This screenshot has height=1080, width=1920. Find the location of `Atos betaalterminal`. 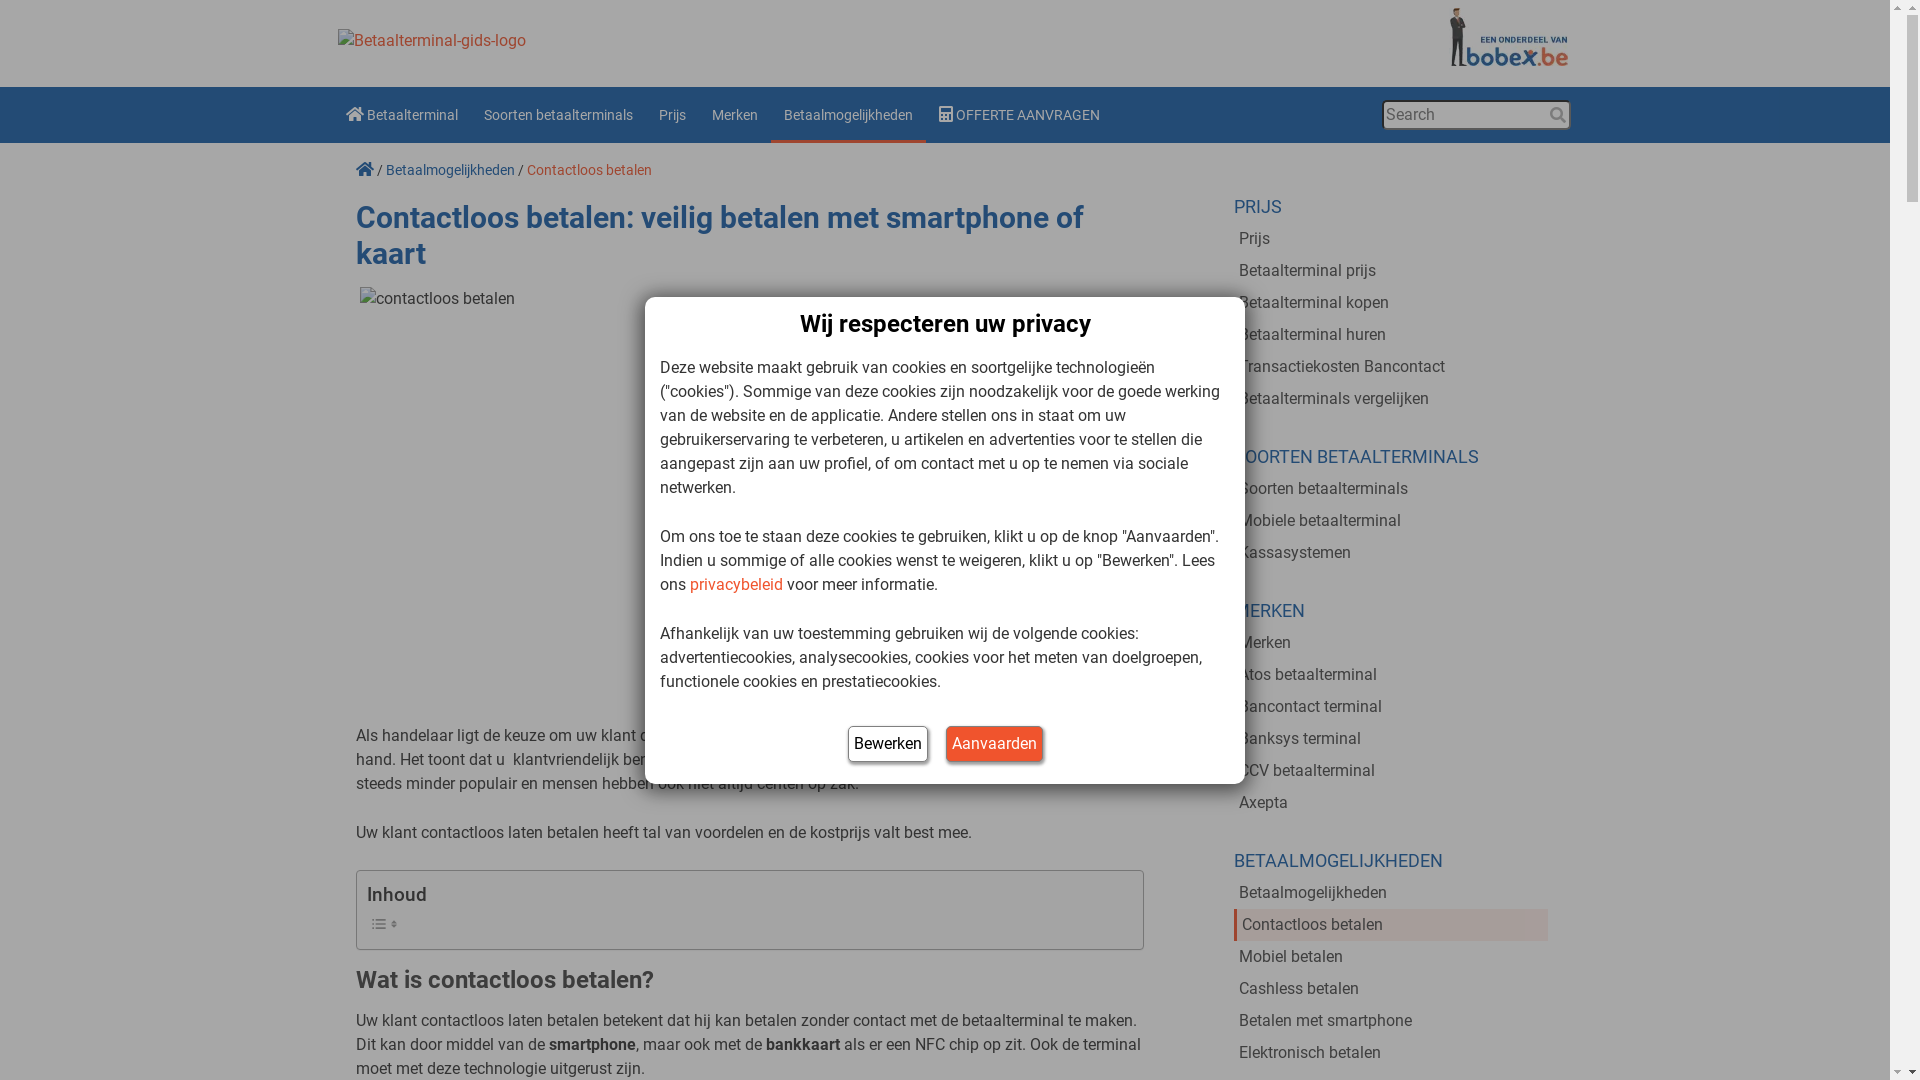

Atos betaalterminal is located at coordinates (1391, 675).